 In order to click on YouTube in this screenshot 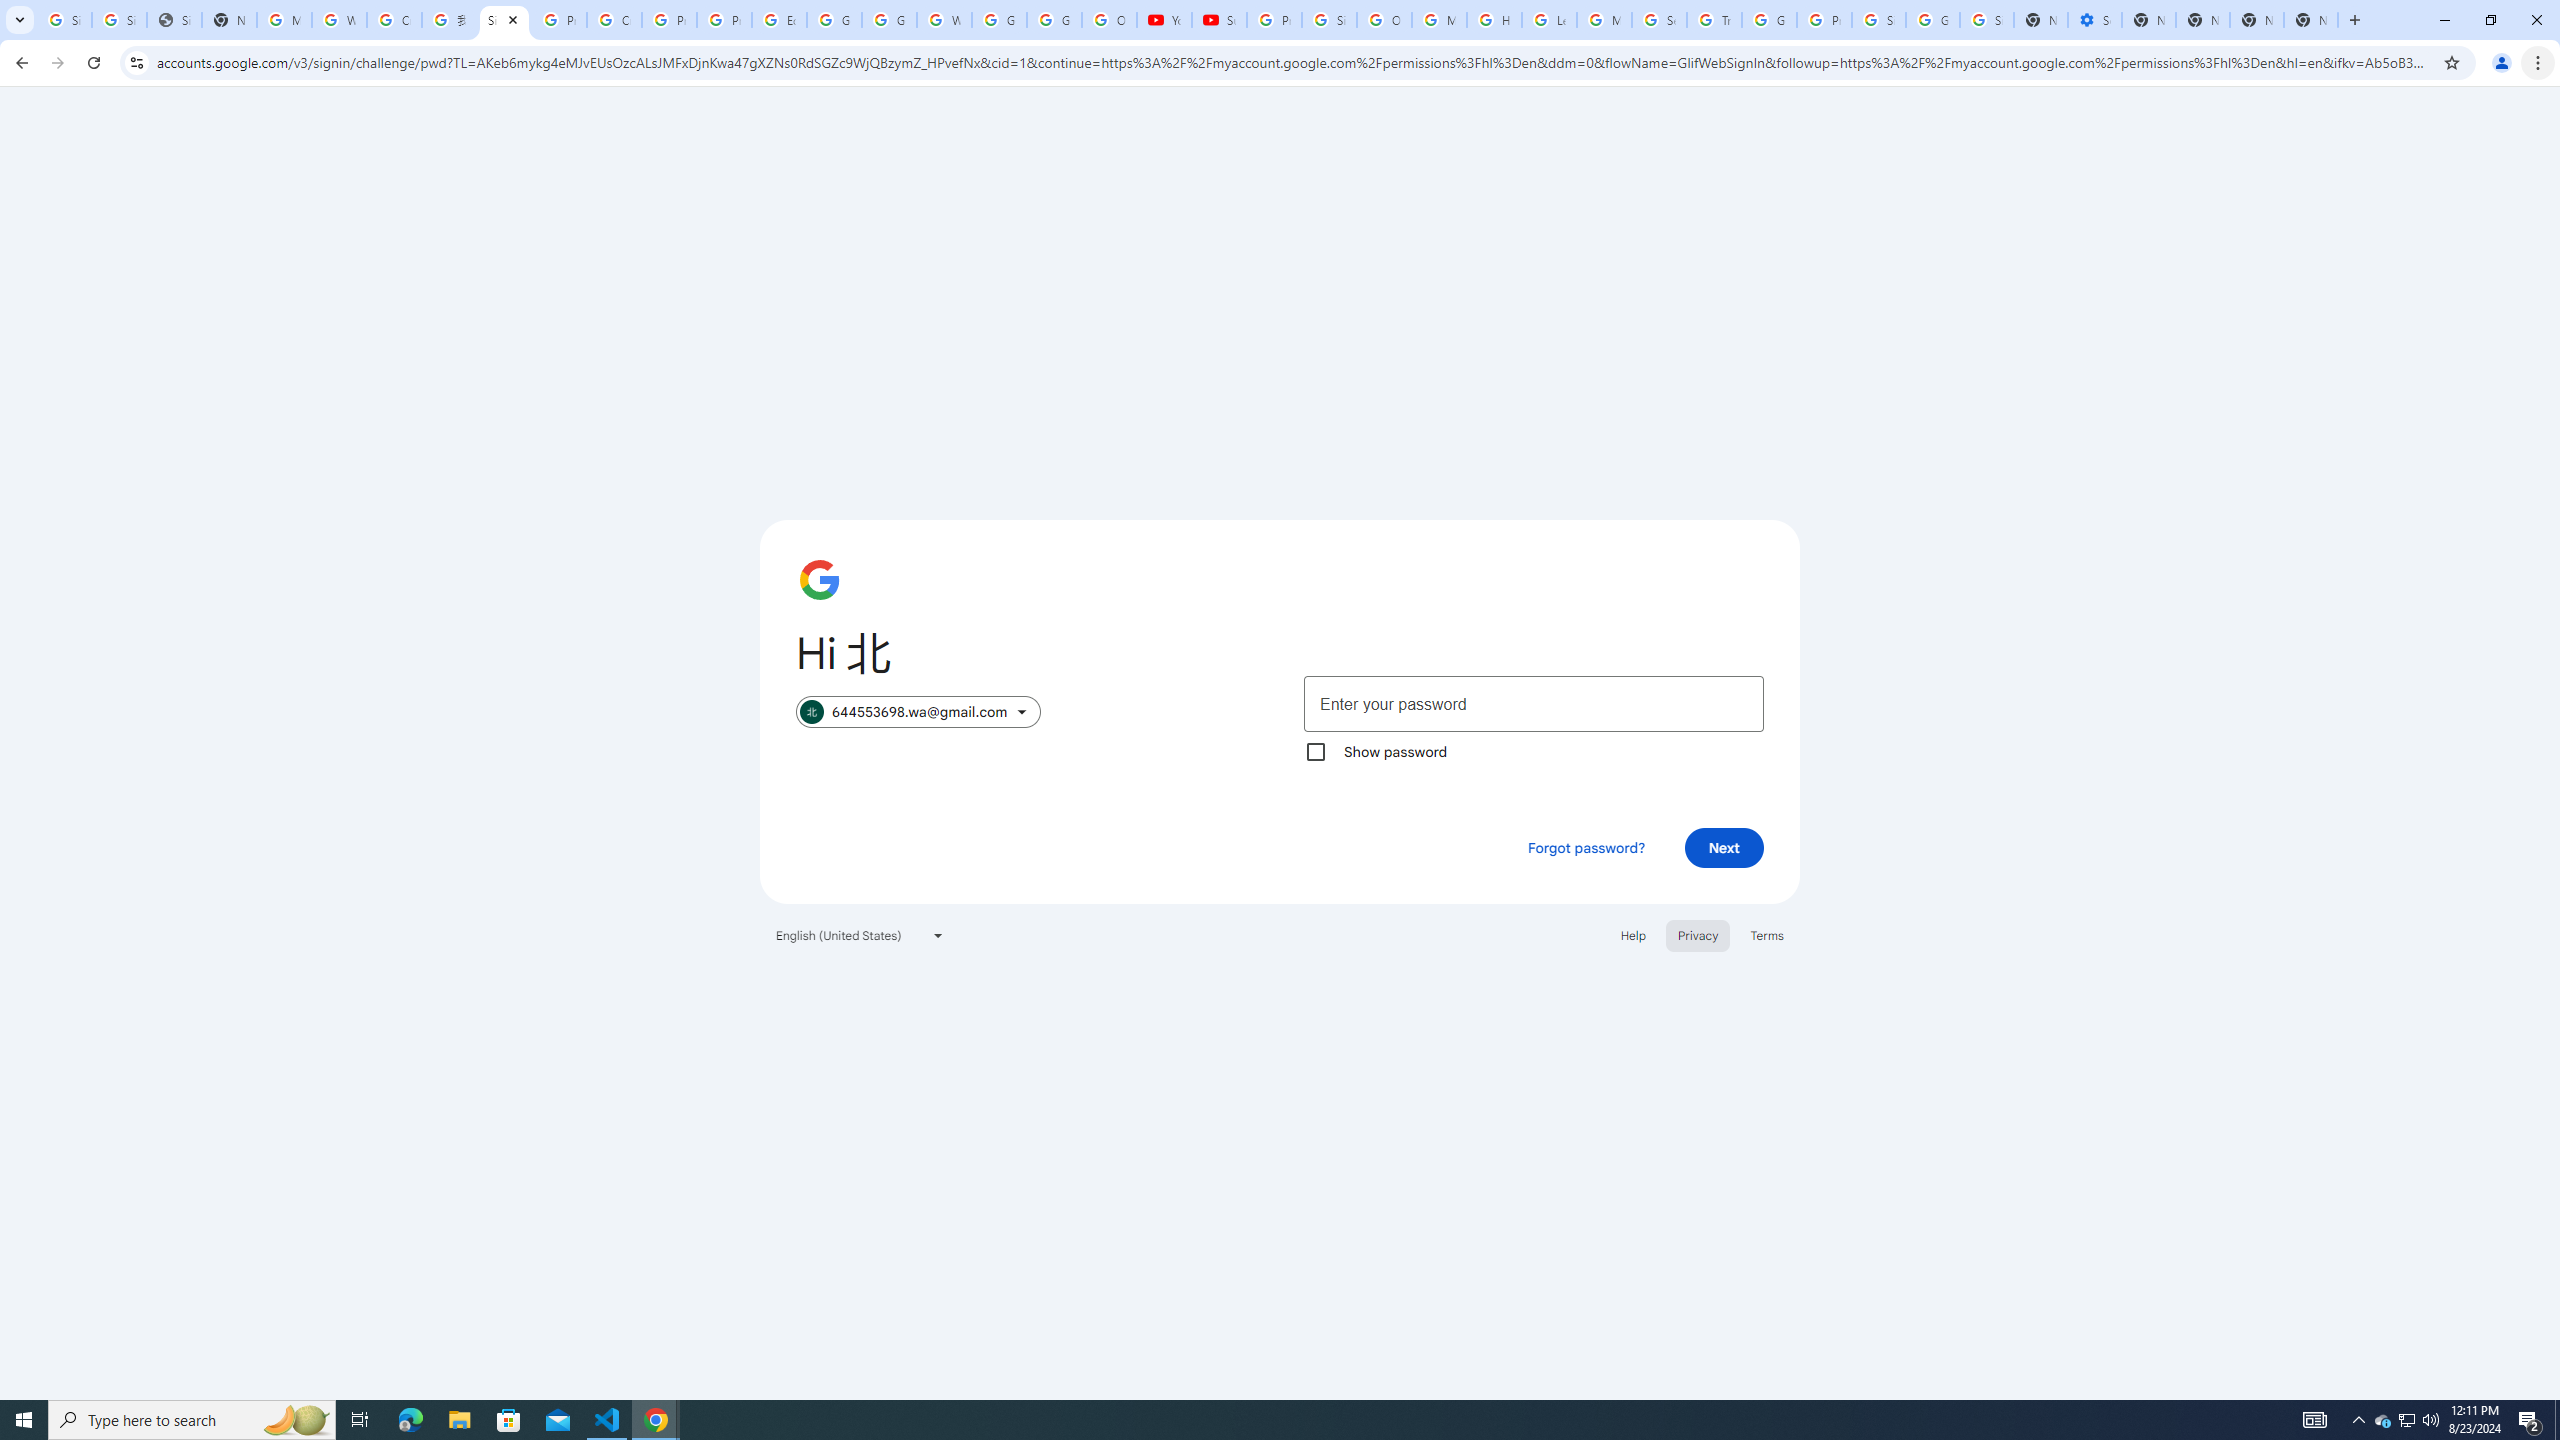, I will do `click(1164, 20)`.